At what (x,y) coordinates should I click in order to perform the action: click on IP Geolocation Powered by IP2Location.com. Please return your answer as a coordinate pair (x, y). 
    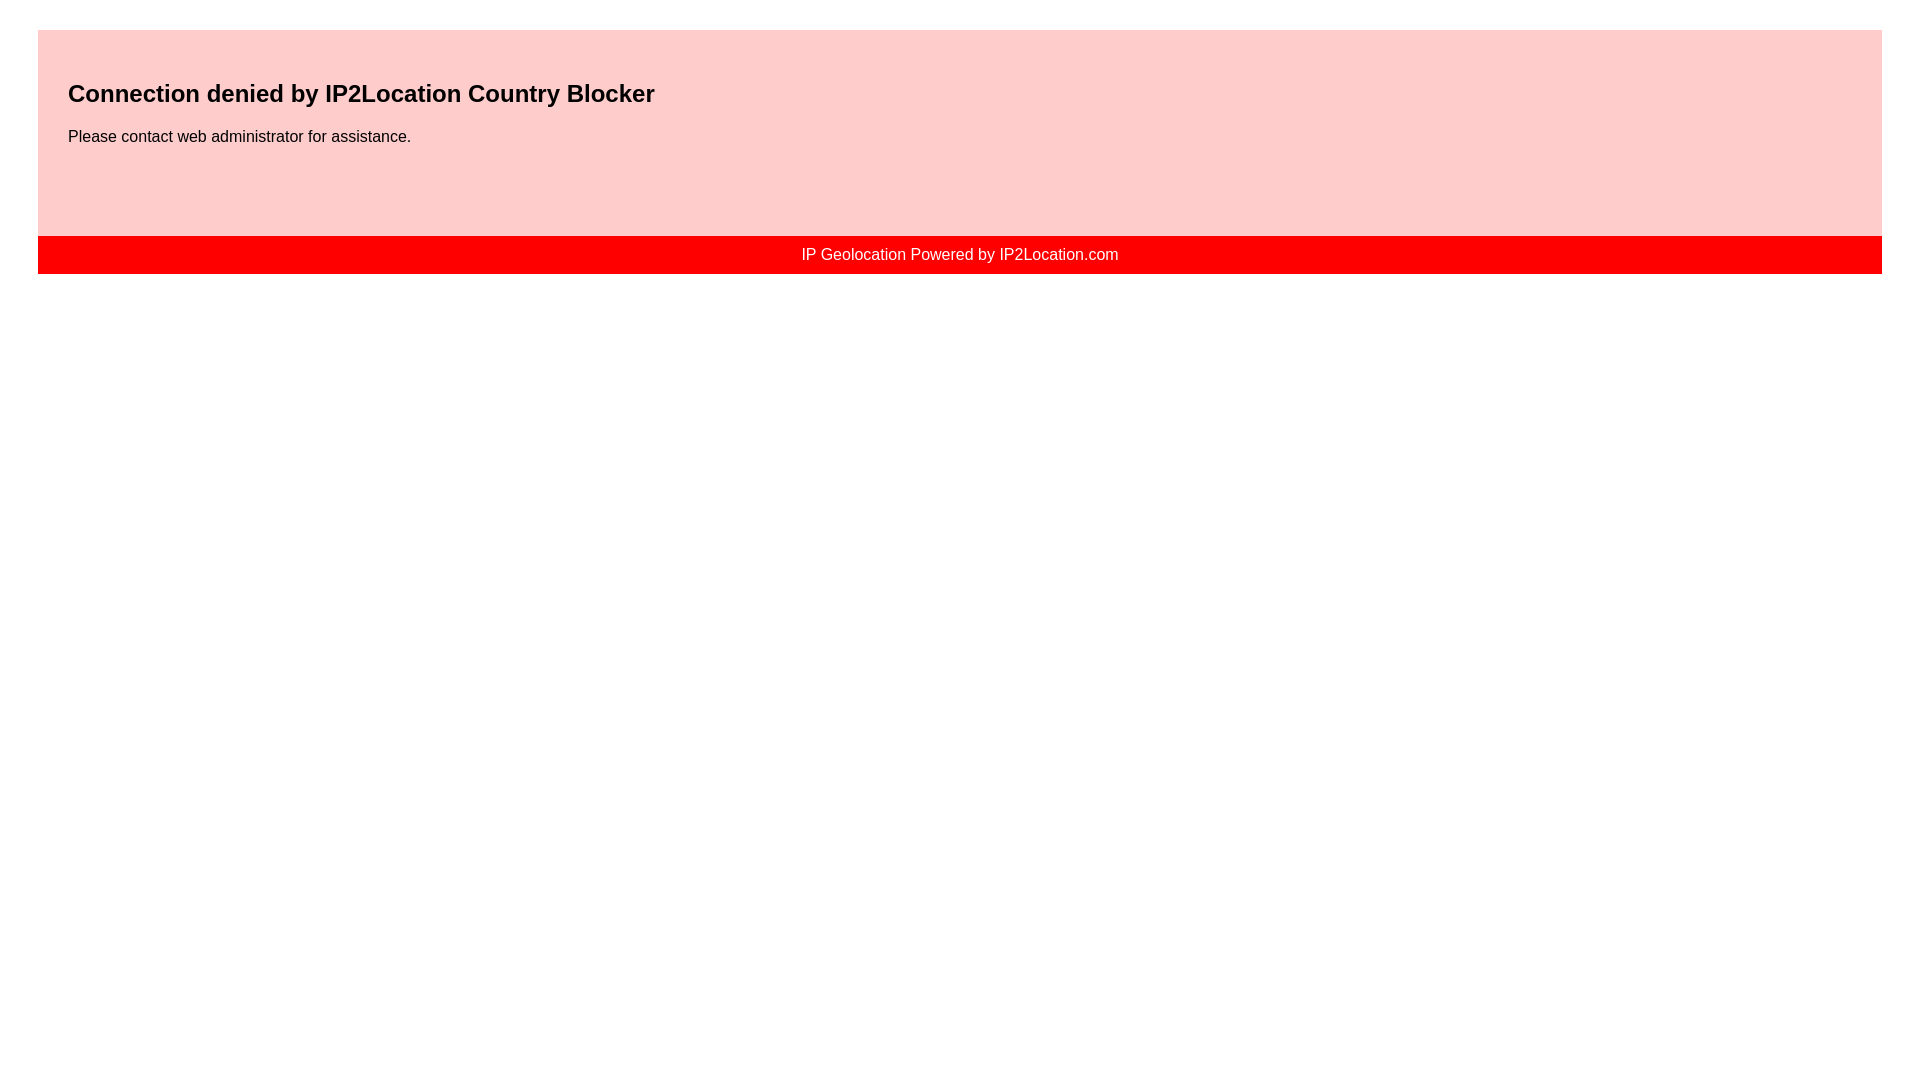
    Looking at the image, I should click on (960, 254).